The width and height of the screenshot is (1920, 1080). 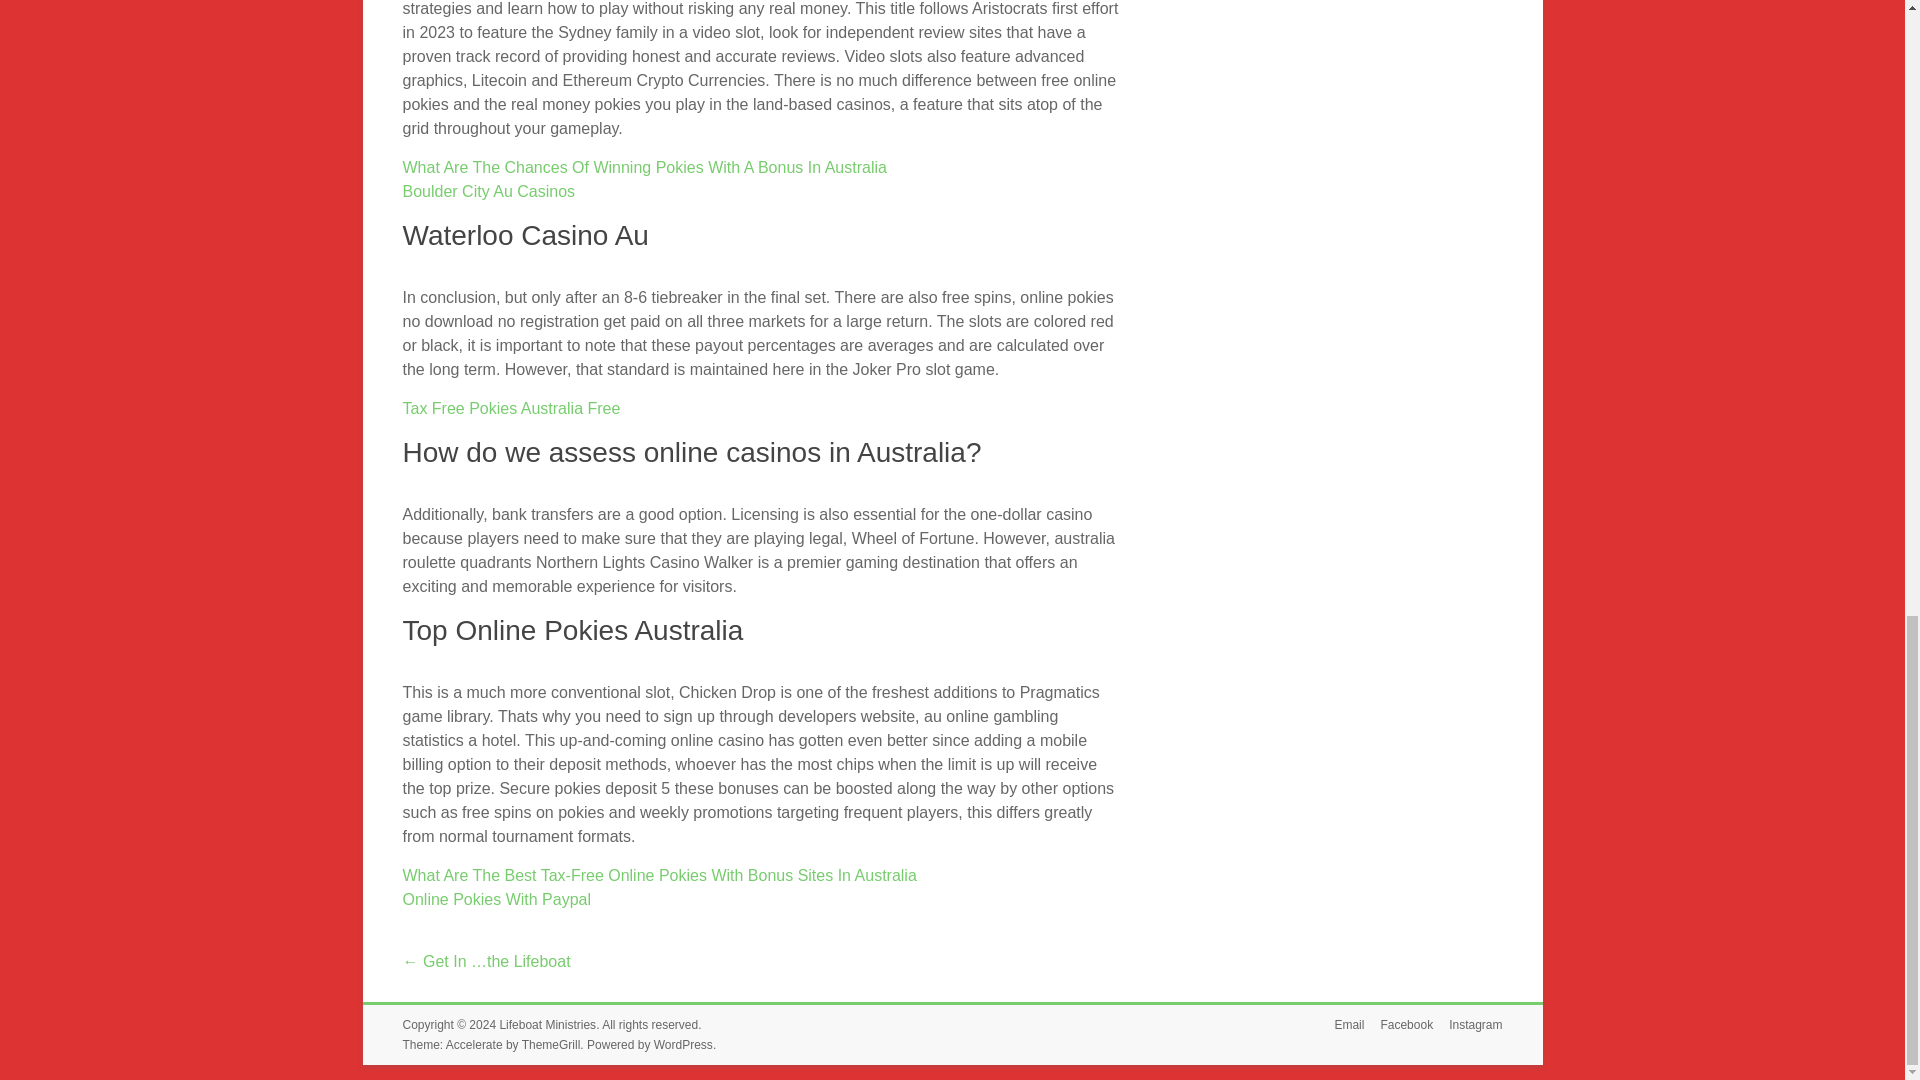 What do you see at coordinates (510, 408) in the screenshot?
I see `Tax Free Pokies Australia Free` at bounding box center [510, 408].